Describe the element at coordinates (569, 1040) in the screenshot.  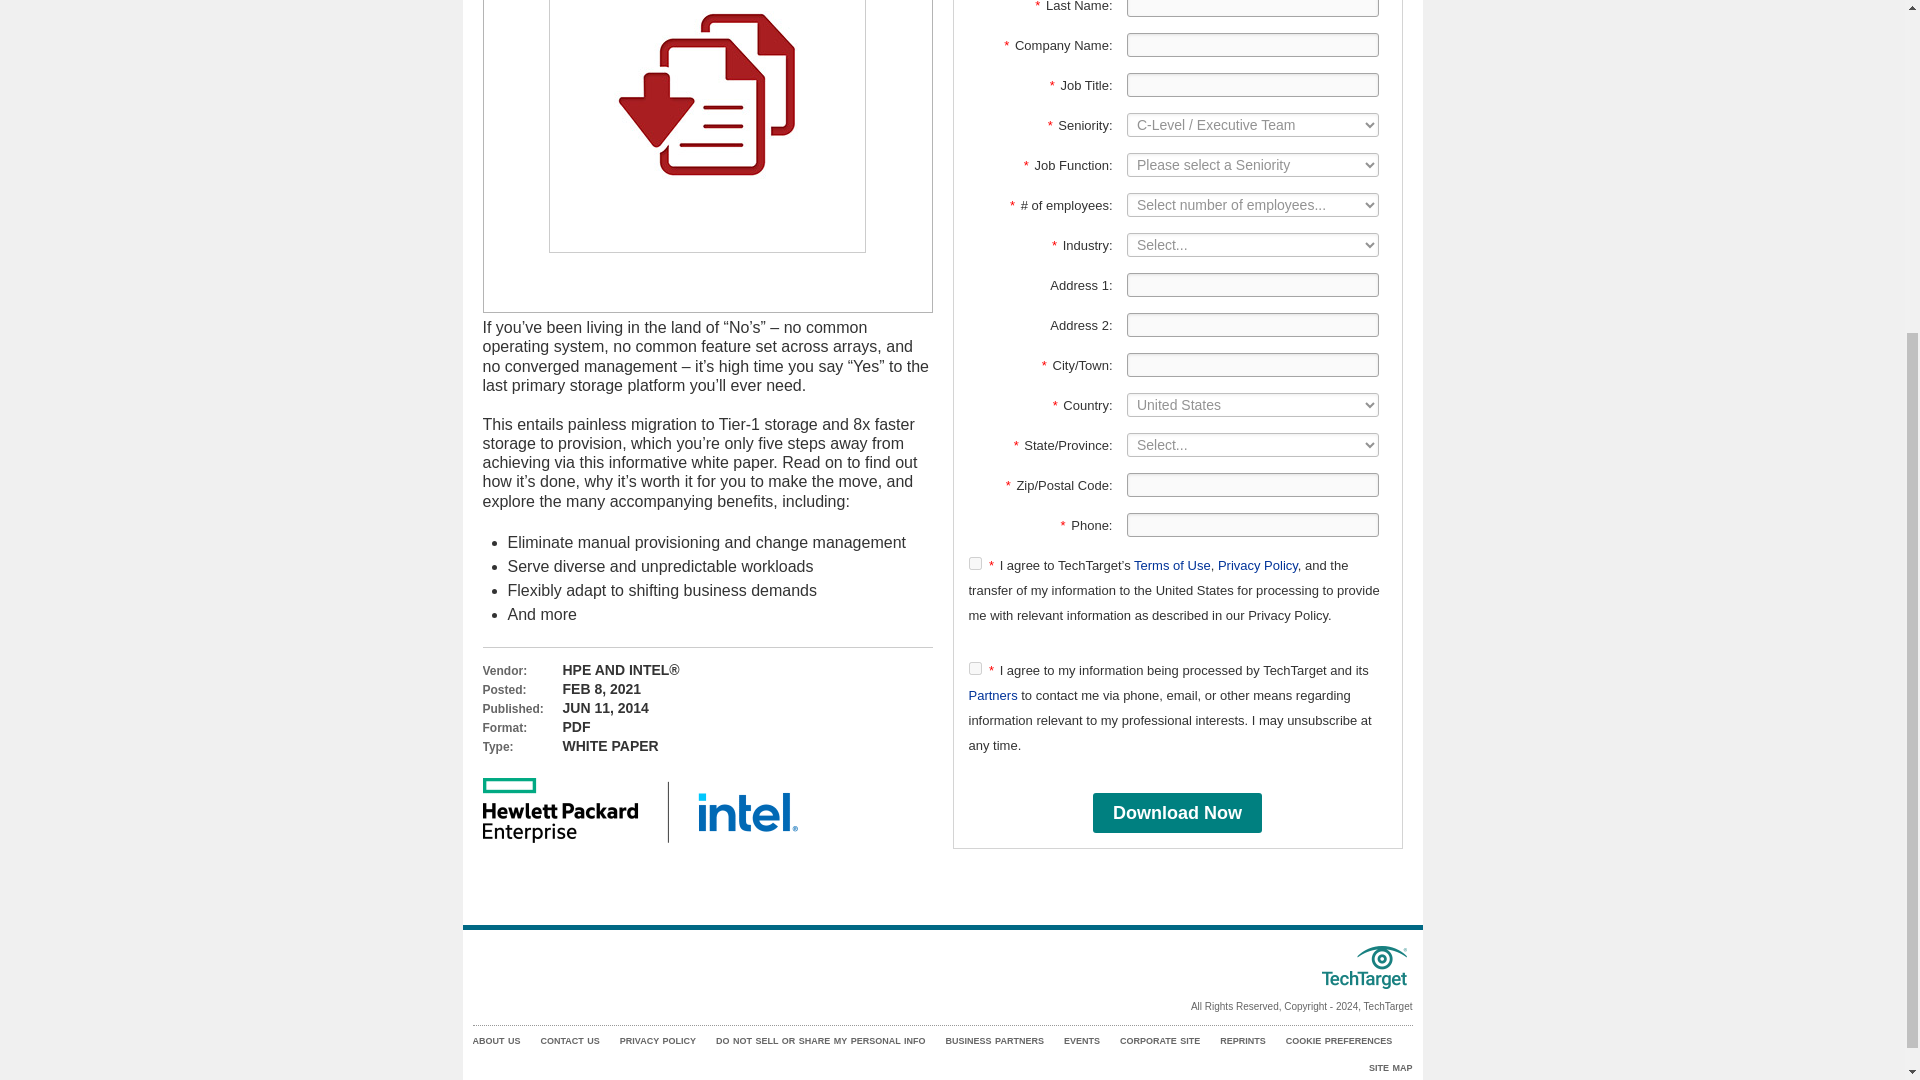
I see `CONTACT US` at that location.